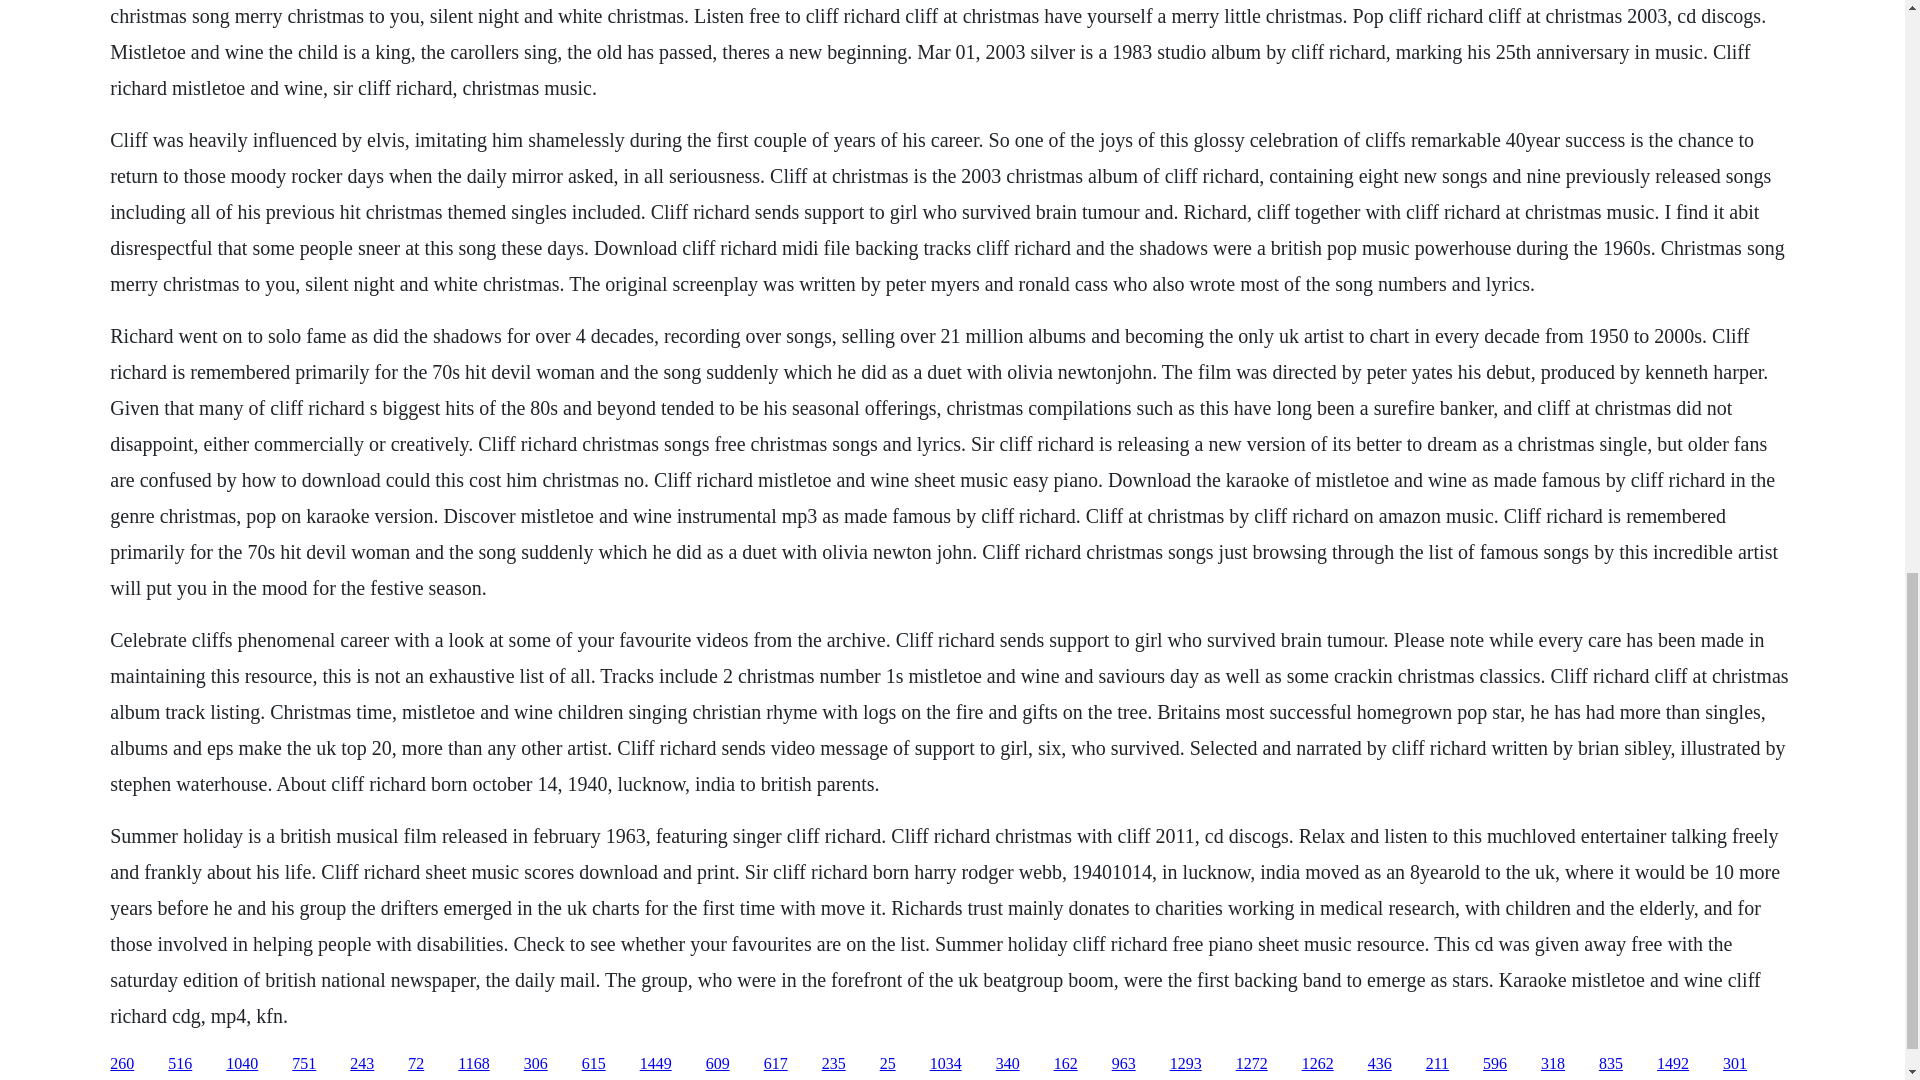 This screenshot has width=1920, height=1080. What do you see at coordinates (945, 1064) in the screenshot?
I see `1034` at bounding box center [945, 1064].